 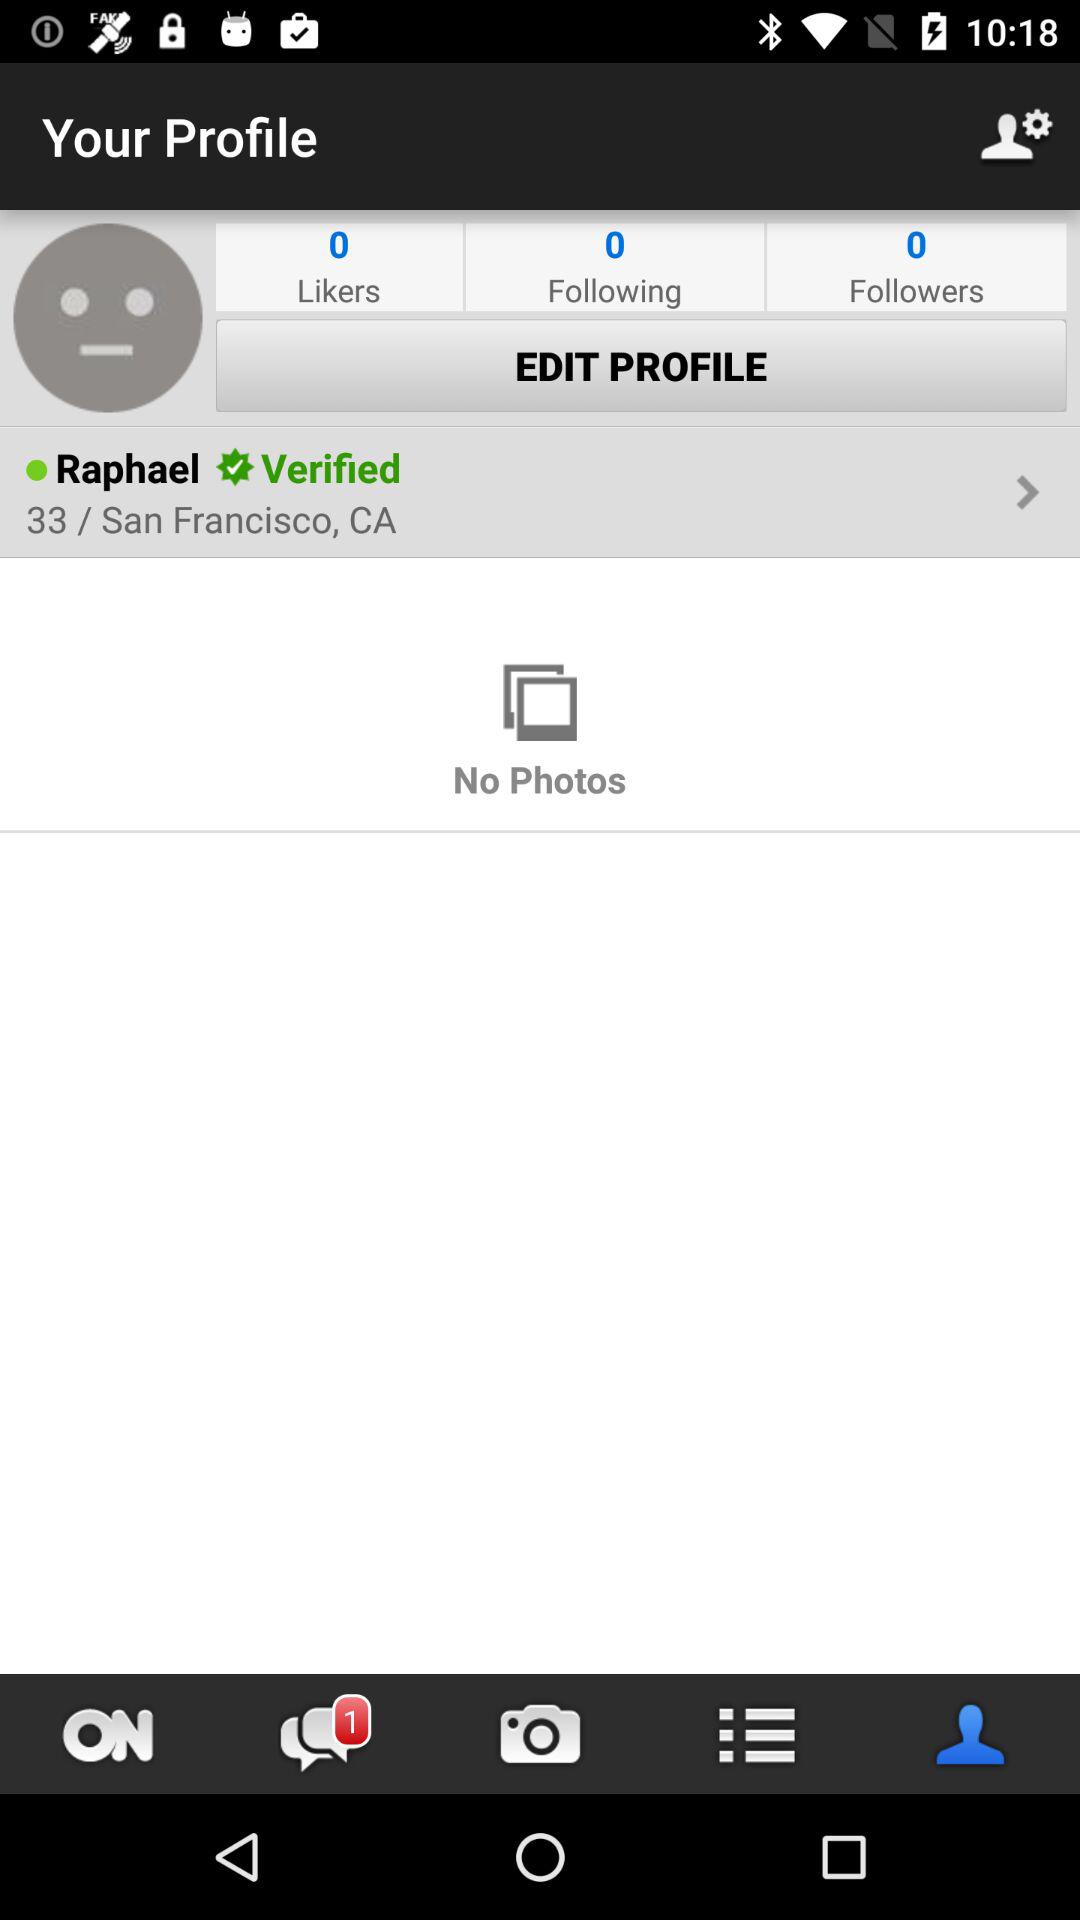 What do you see at coordinates (236, 467) in the screenshot?
I see `turn on item next to verified icon` at bounding box center [236, 467].